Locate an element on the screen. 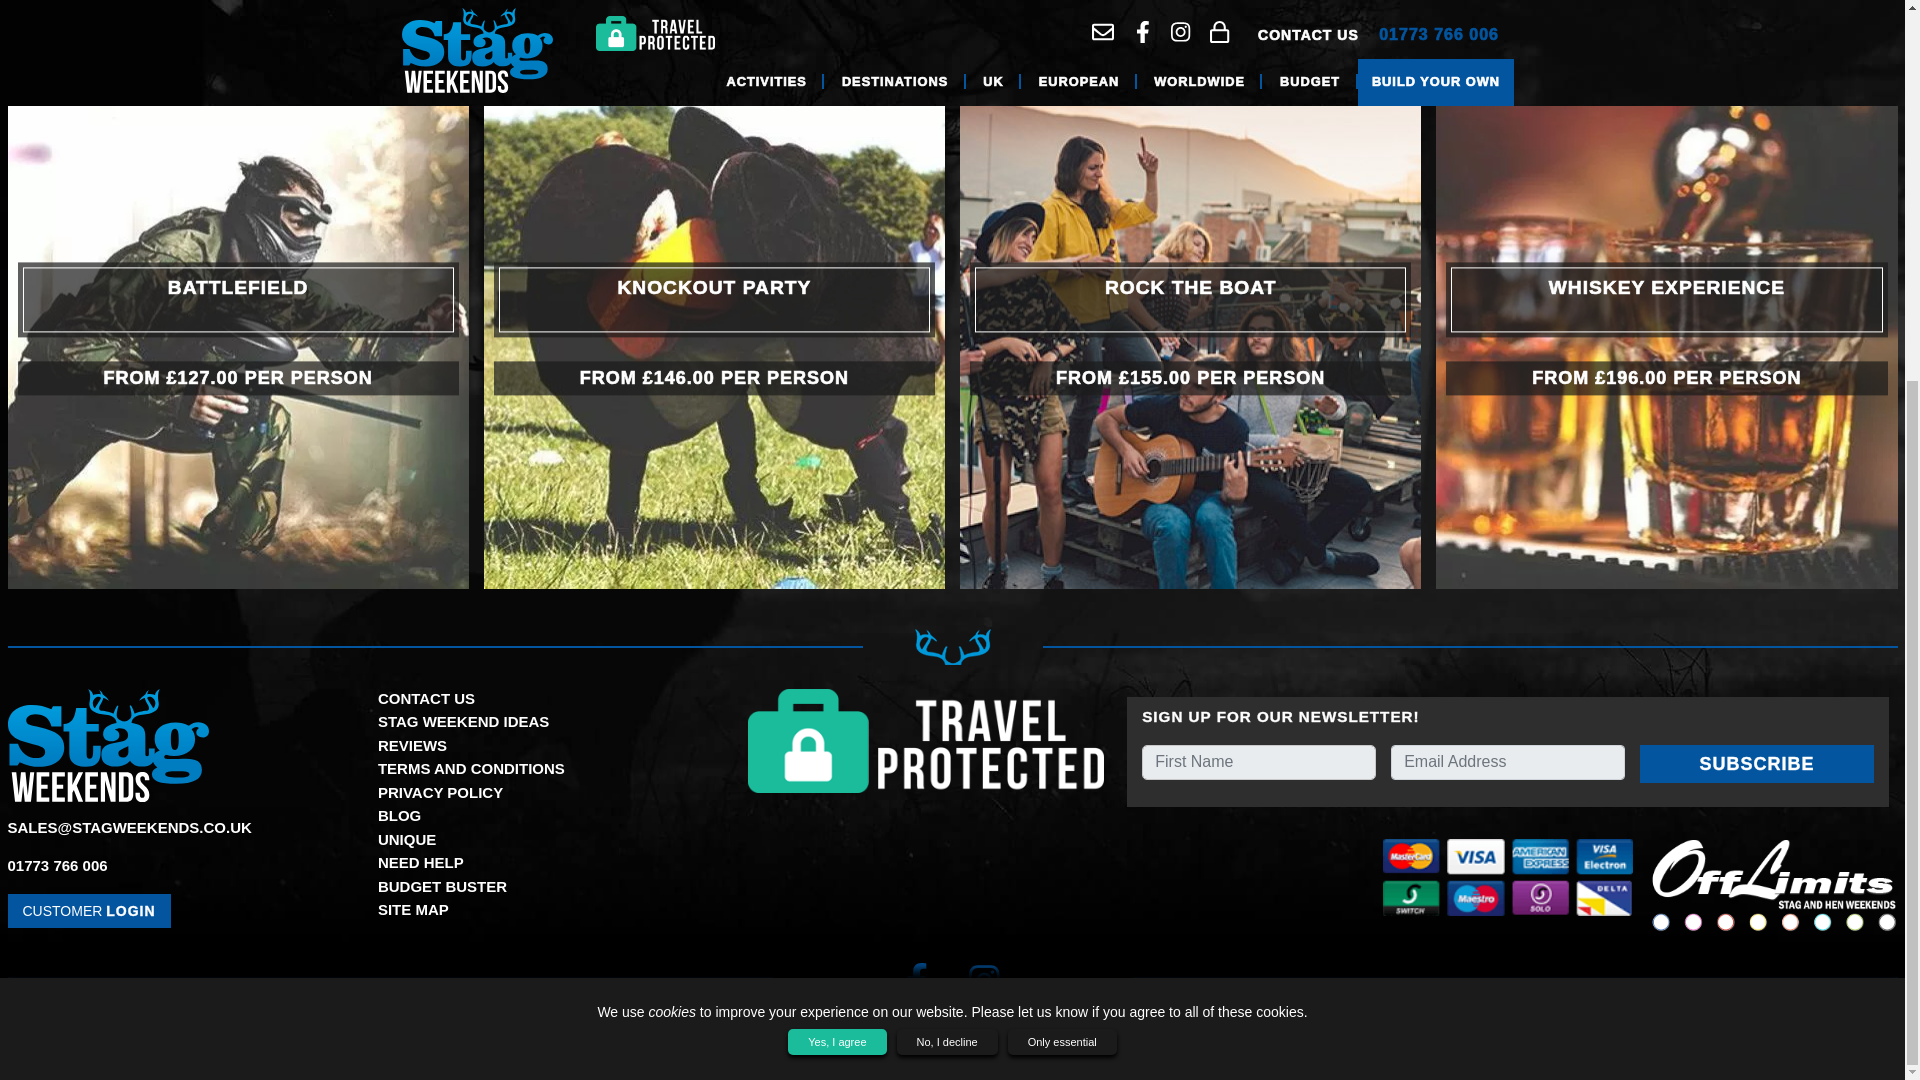  REVIEWS is located at coordinates (412, 744).